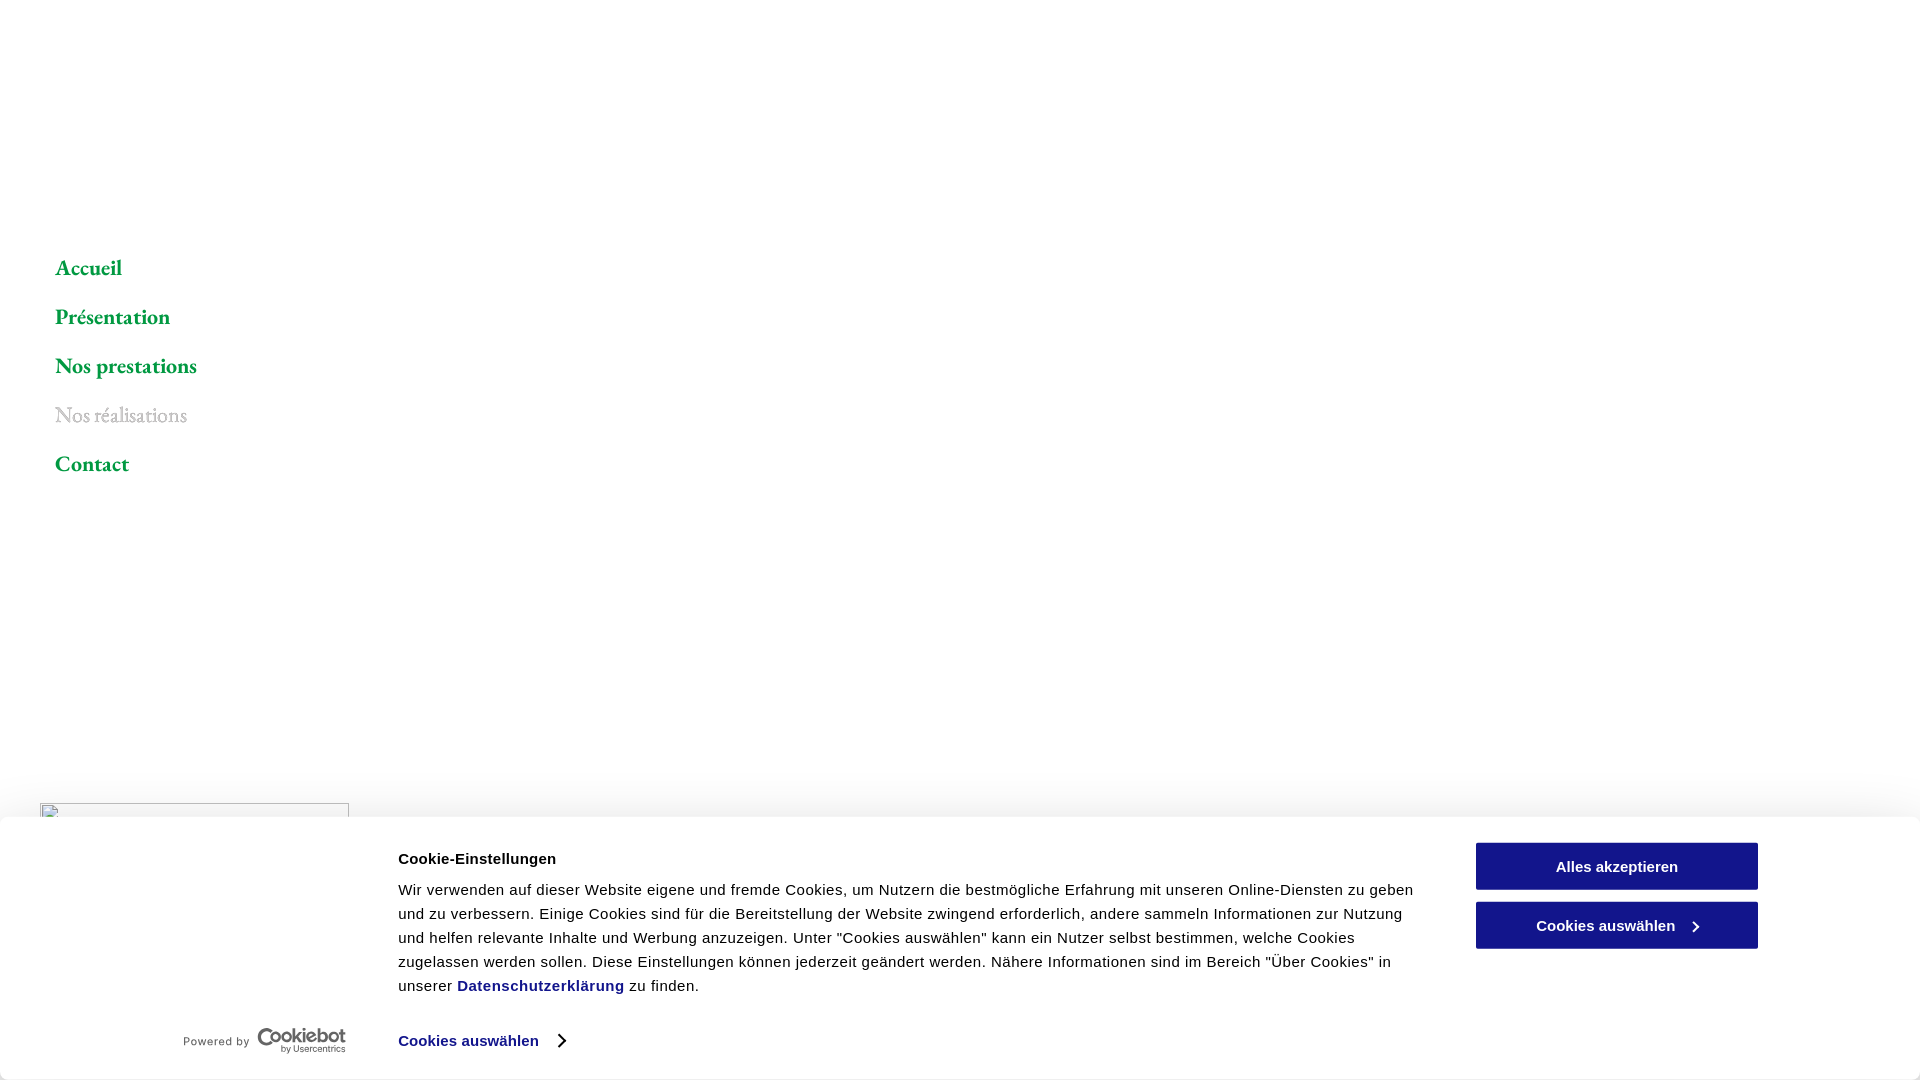  I want to click on Nos prestations, so click(510, 366).